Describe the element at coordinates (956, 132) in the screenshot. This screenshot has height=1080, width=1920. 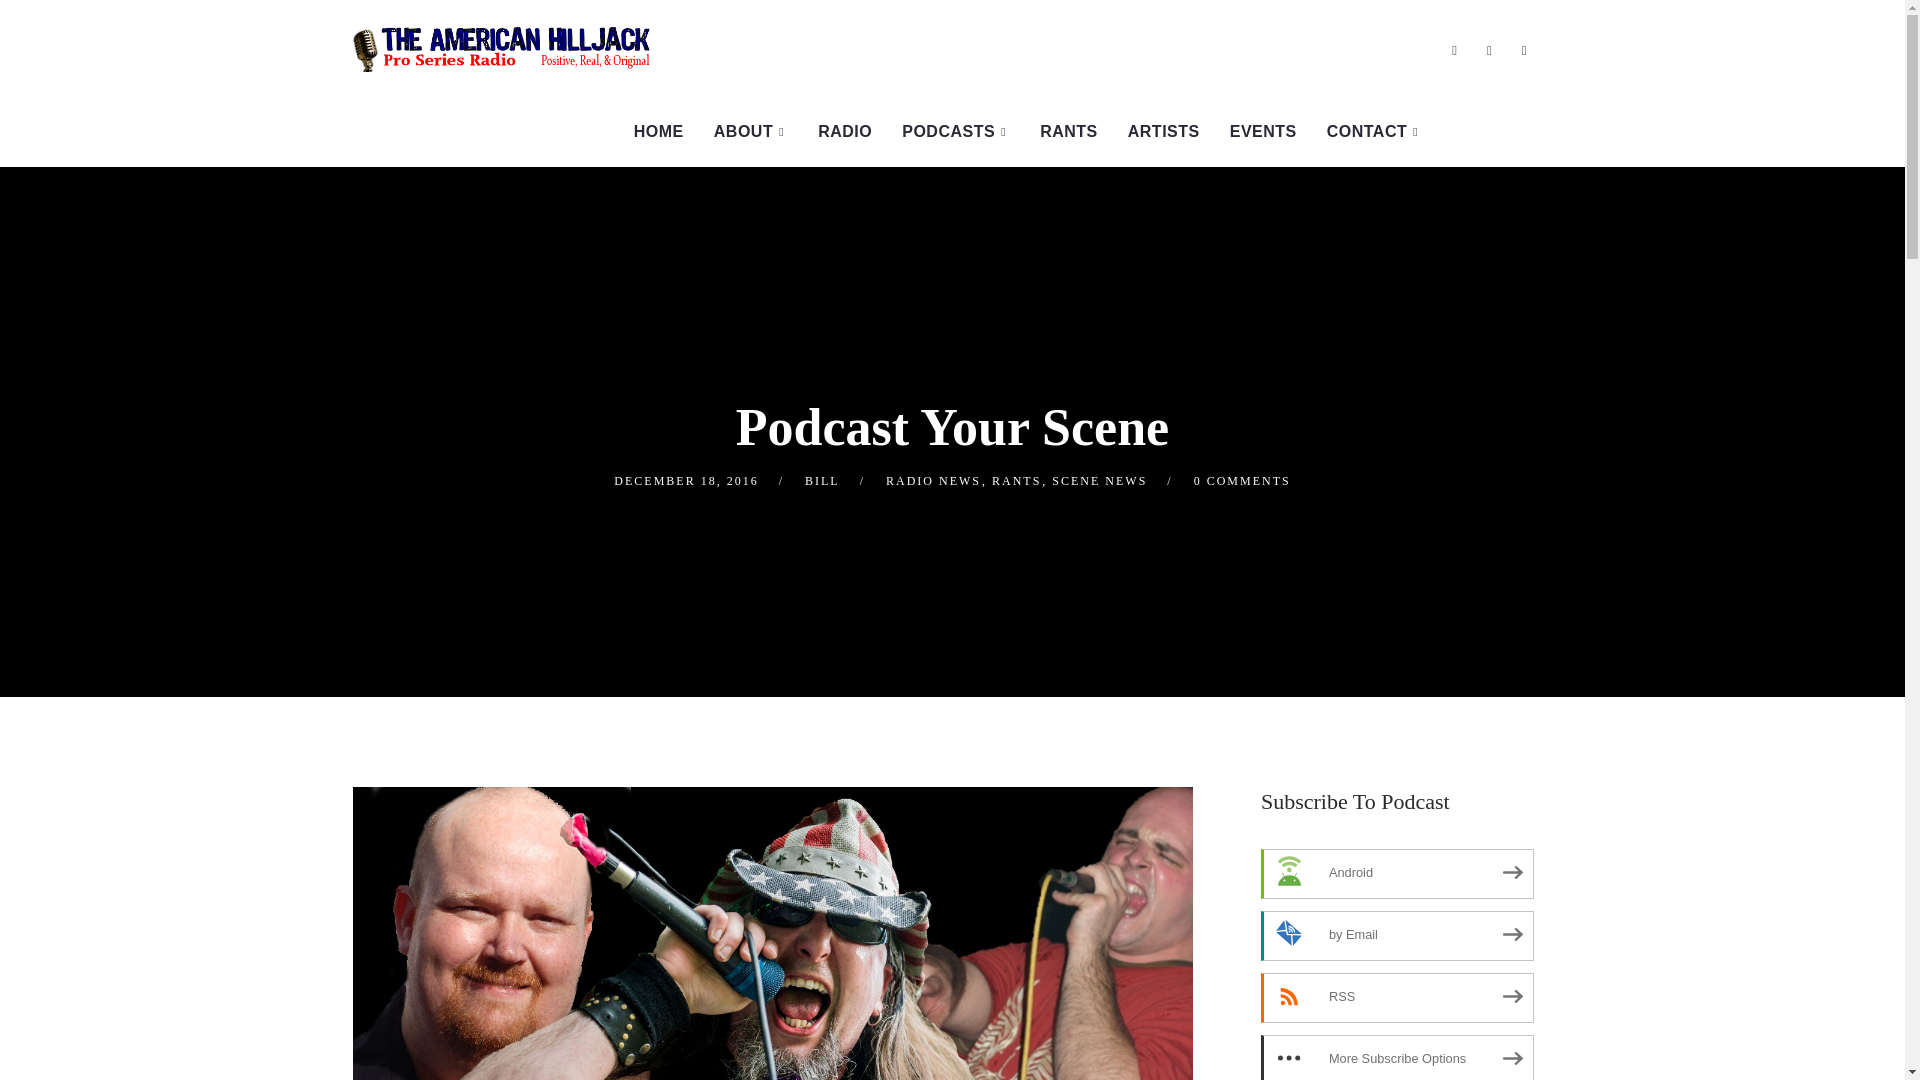
I see `PODCASTS` at that location.